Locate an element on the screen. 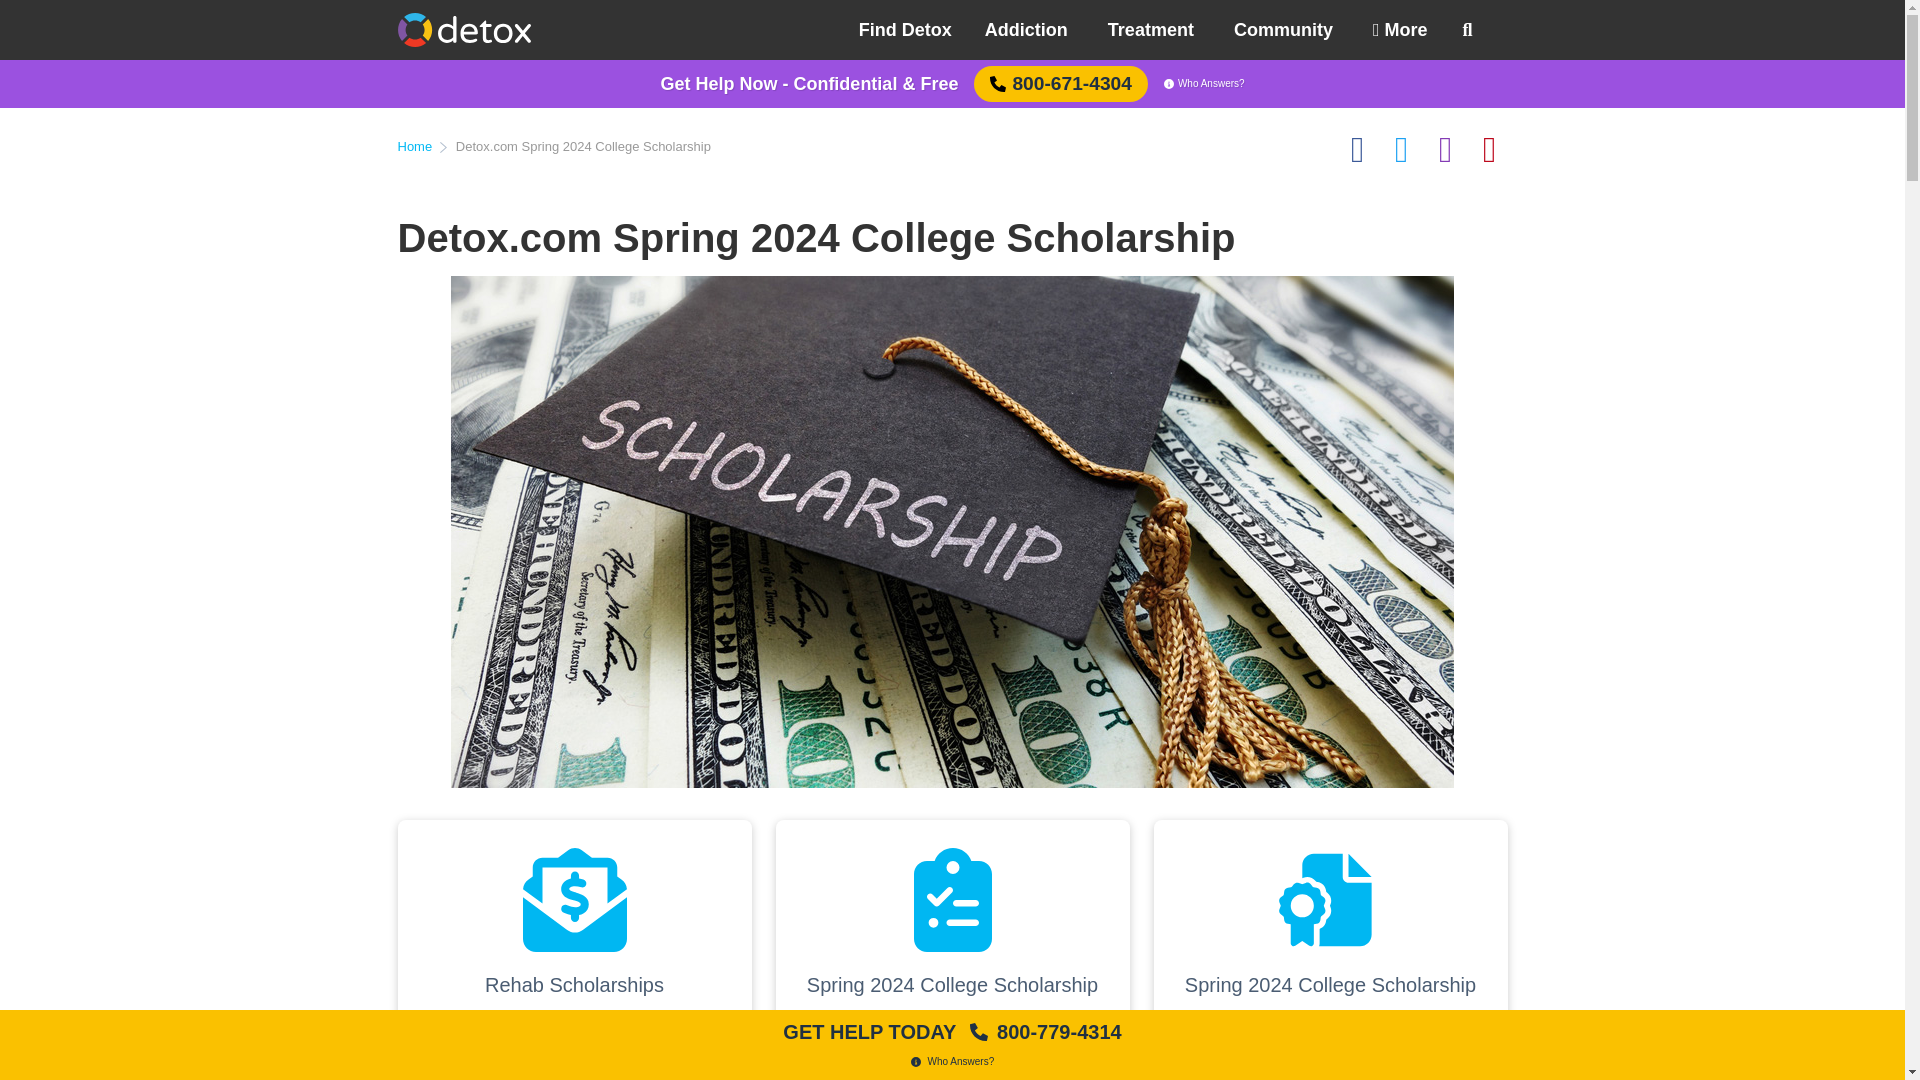 The height and width of the screenshot is (1080, 1920). Follow us on Instagram is located at coordinates (1446, 150).